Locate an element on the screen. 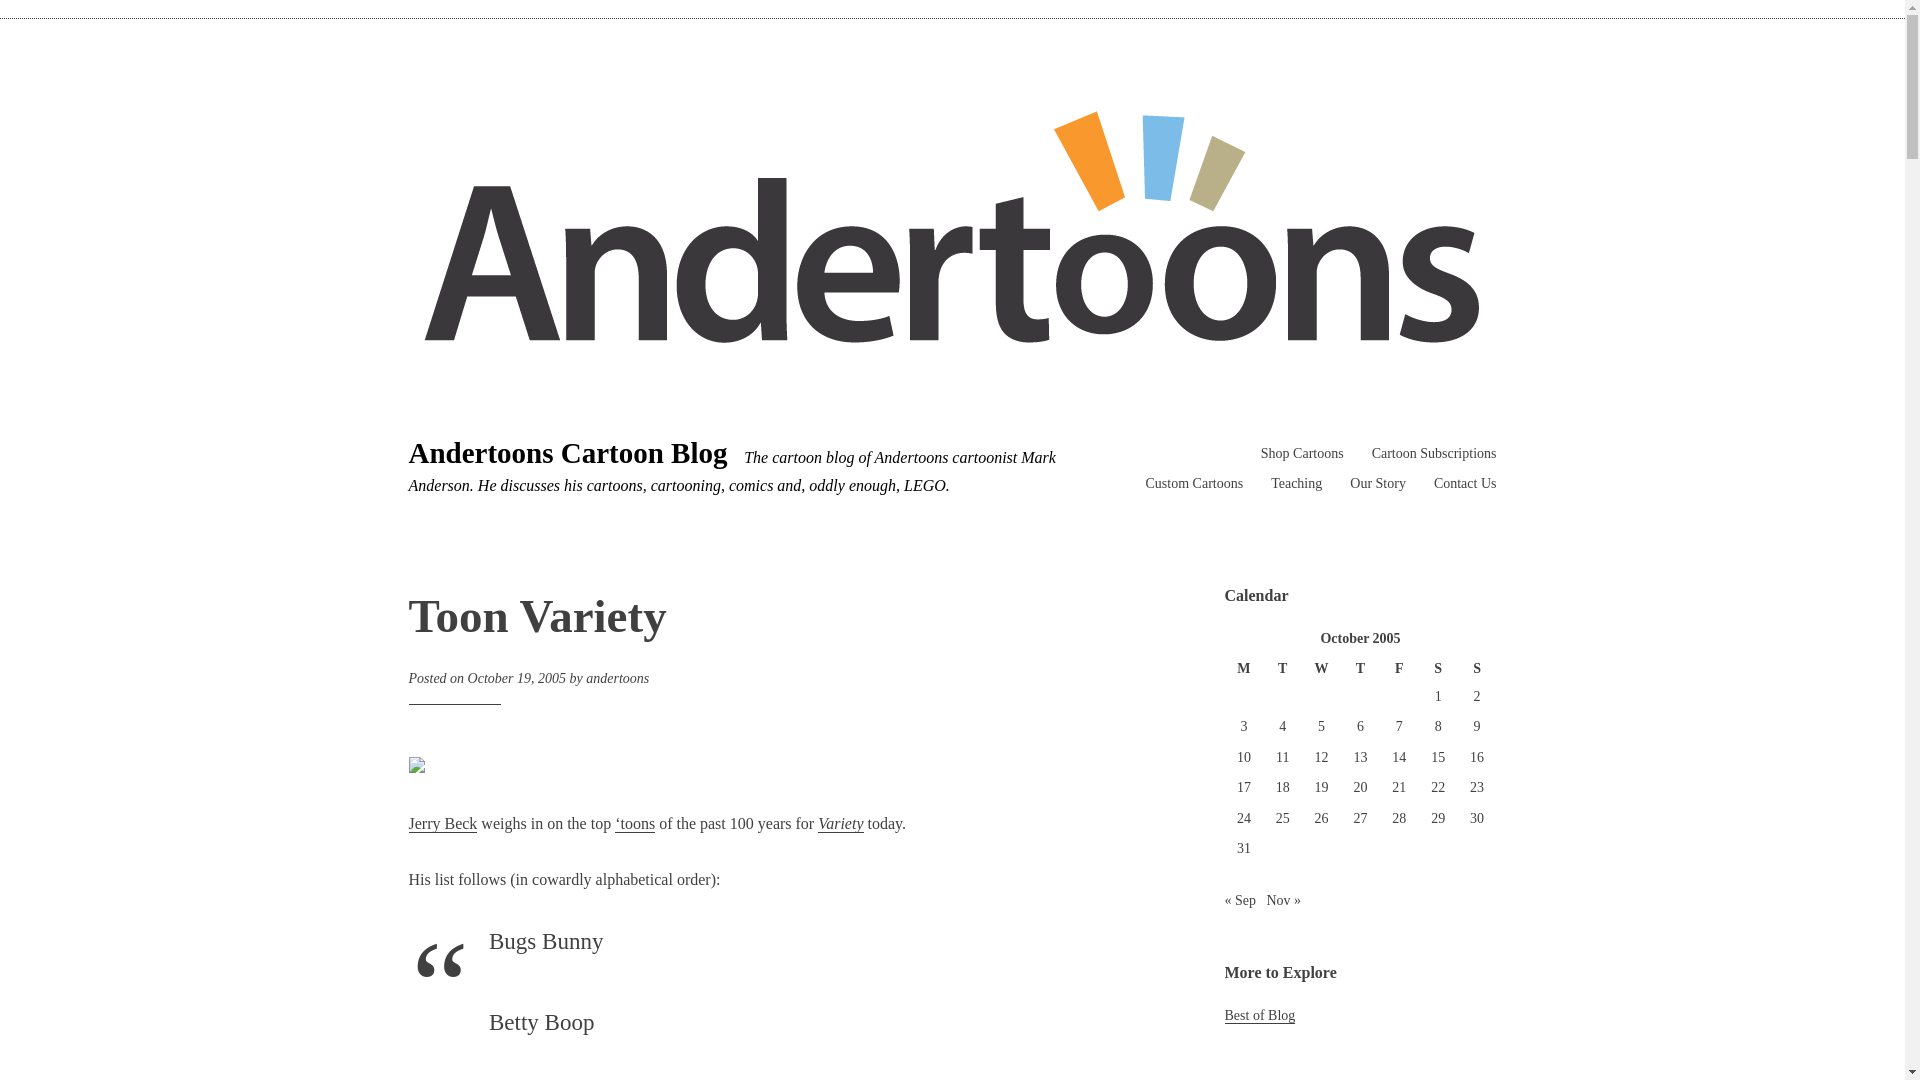 Image resolution: width=1920 pixels, height=1080 pixels. Cartoon Subscriptions is located at coordinates (1434, 454).